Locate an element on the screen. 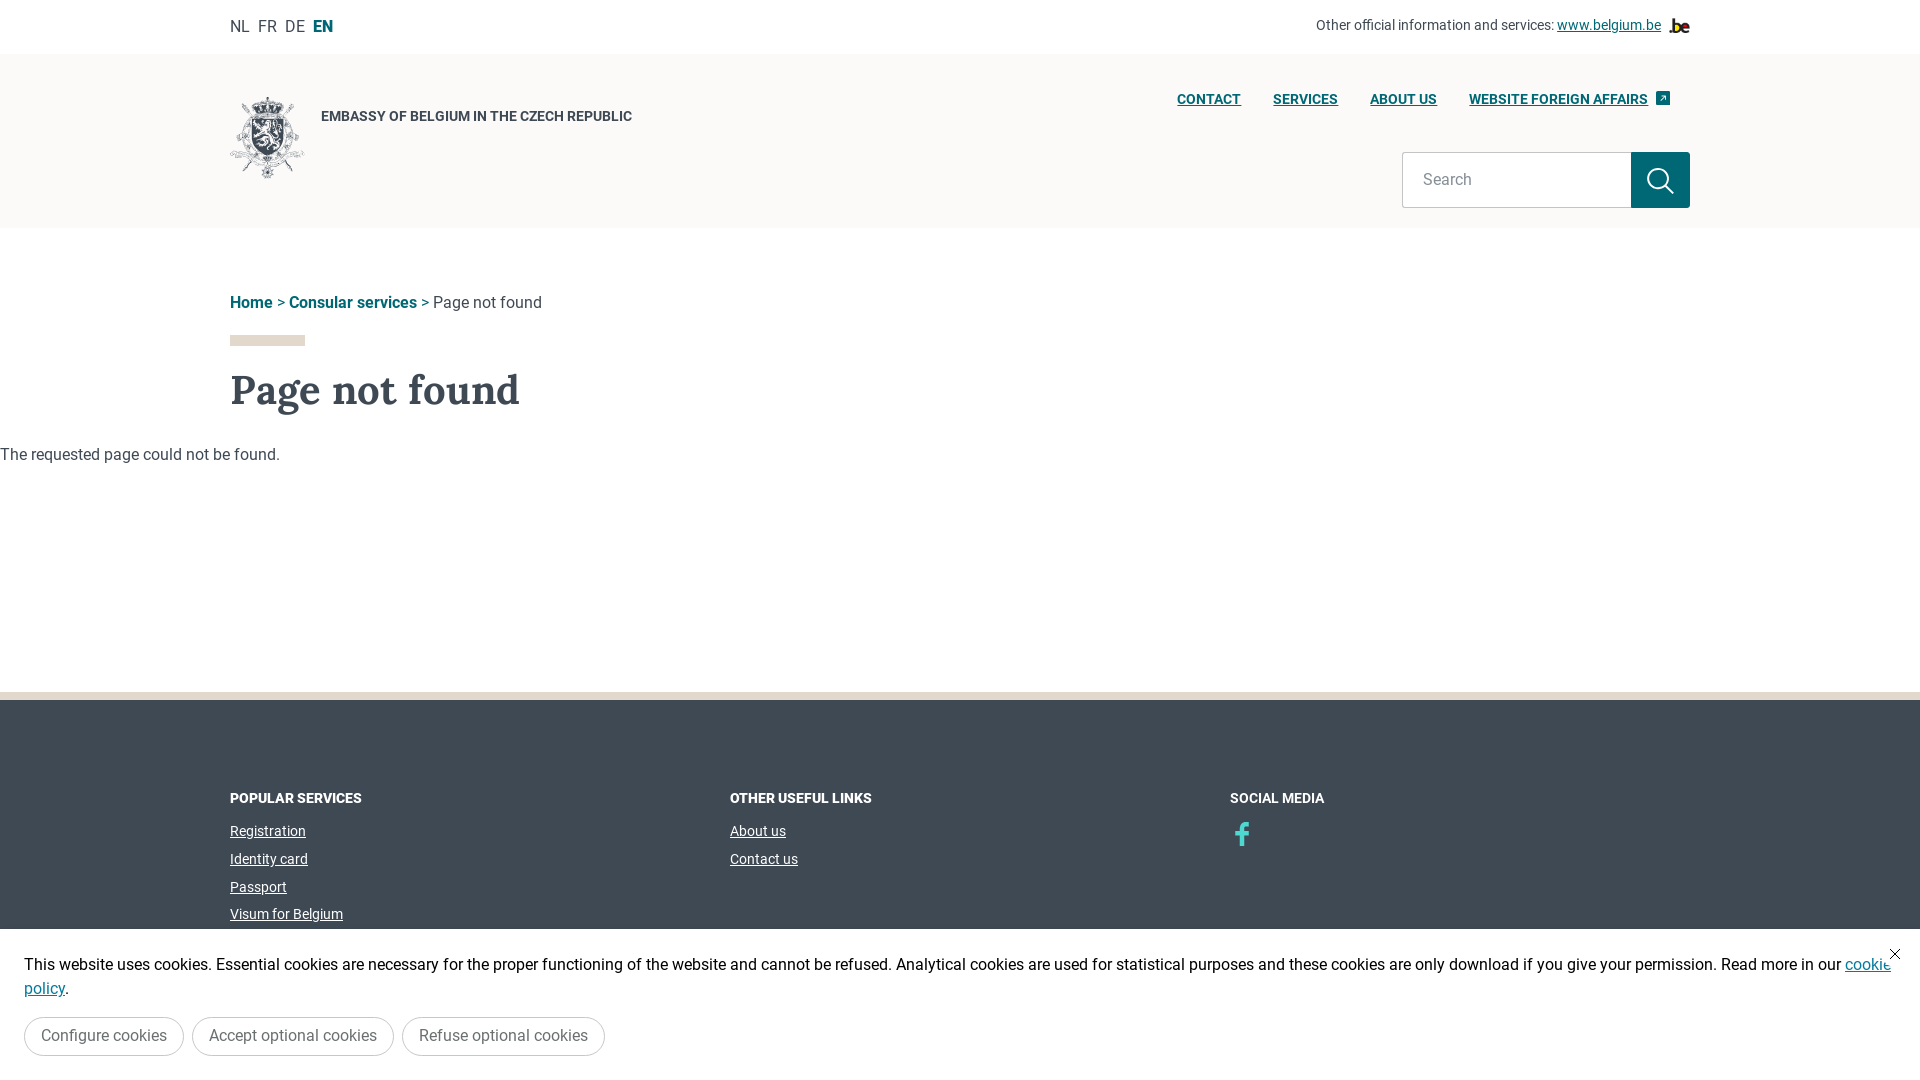 The width and height of the screenshot is (1920, 1080). About us is located at coordinates (758, 831).